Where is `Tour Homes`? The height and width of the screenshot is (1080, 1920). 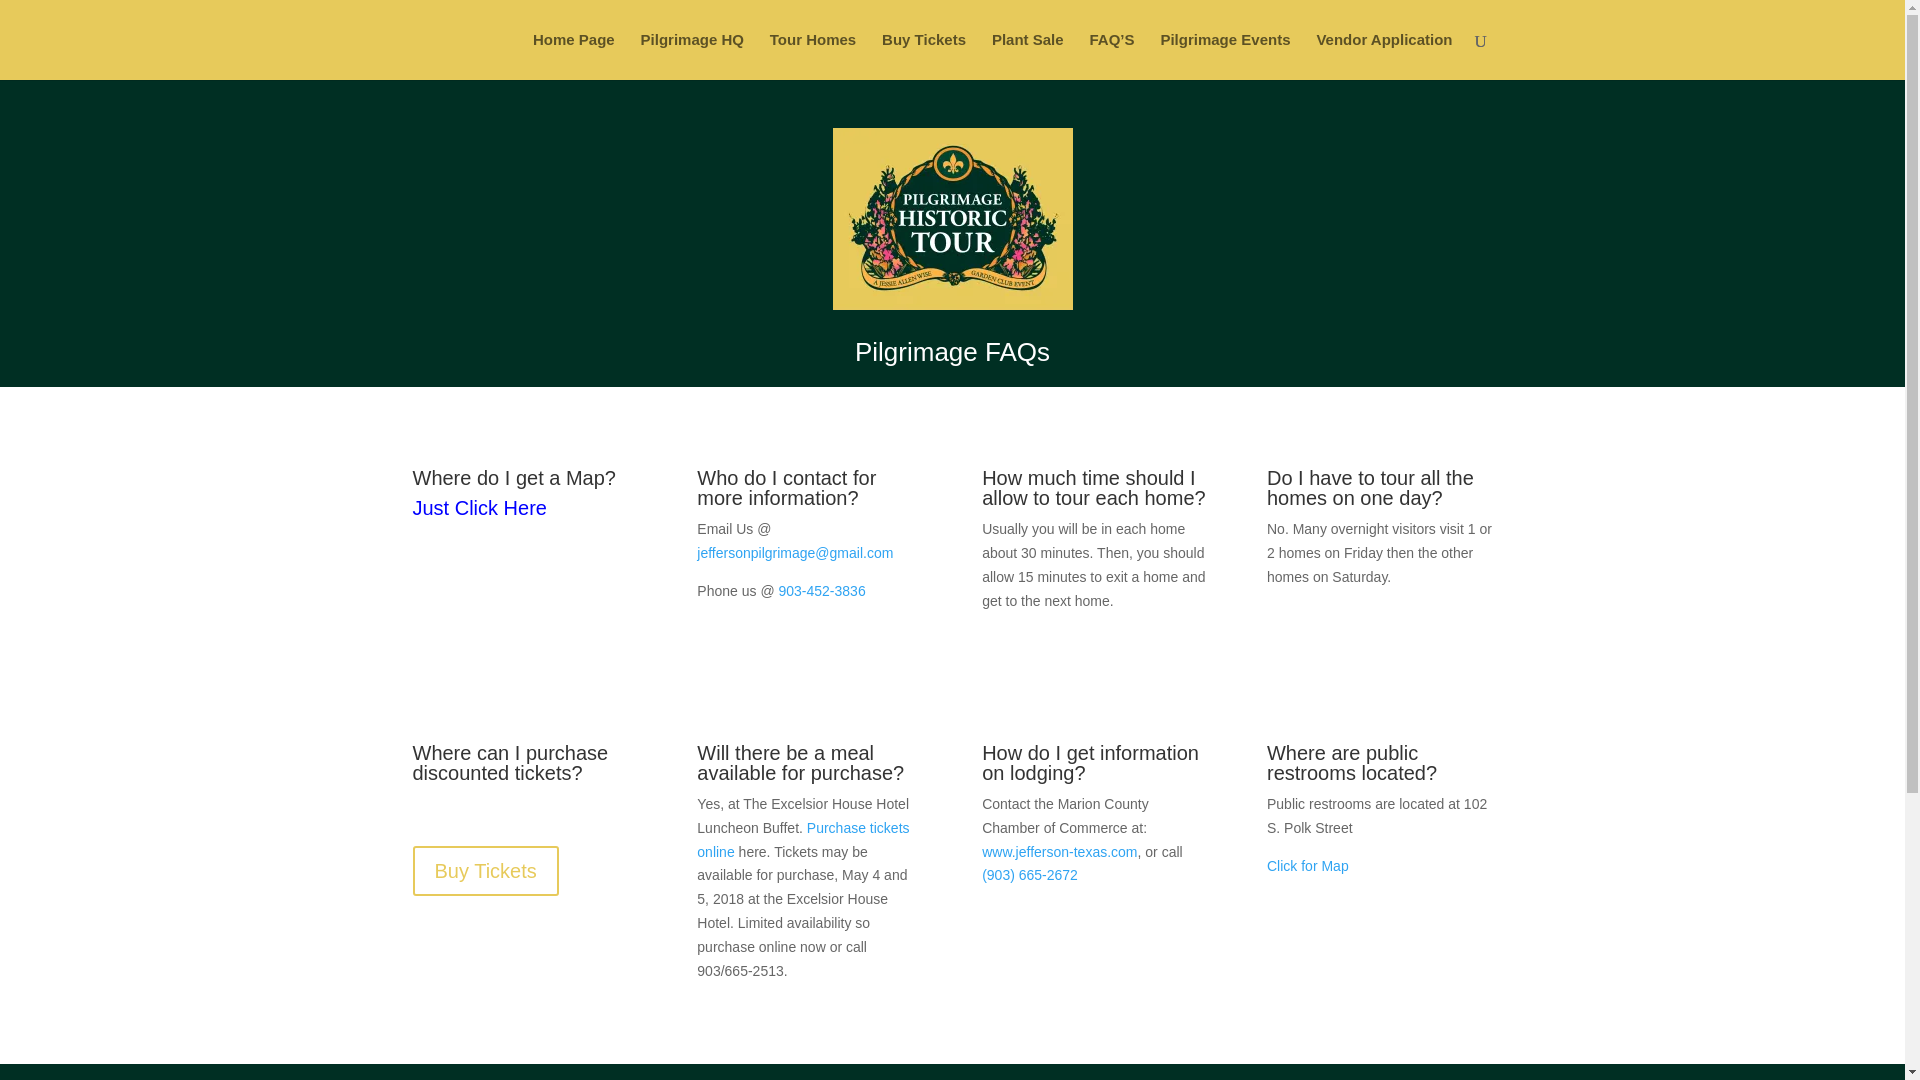
Tour Homes is located at coordinates (812, 56).